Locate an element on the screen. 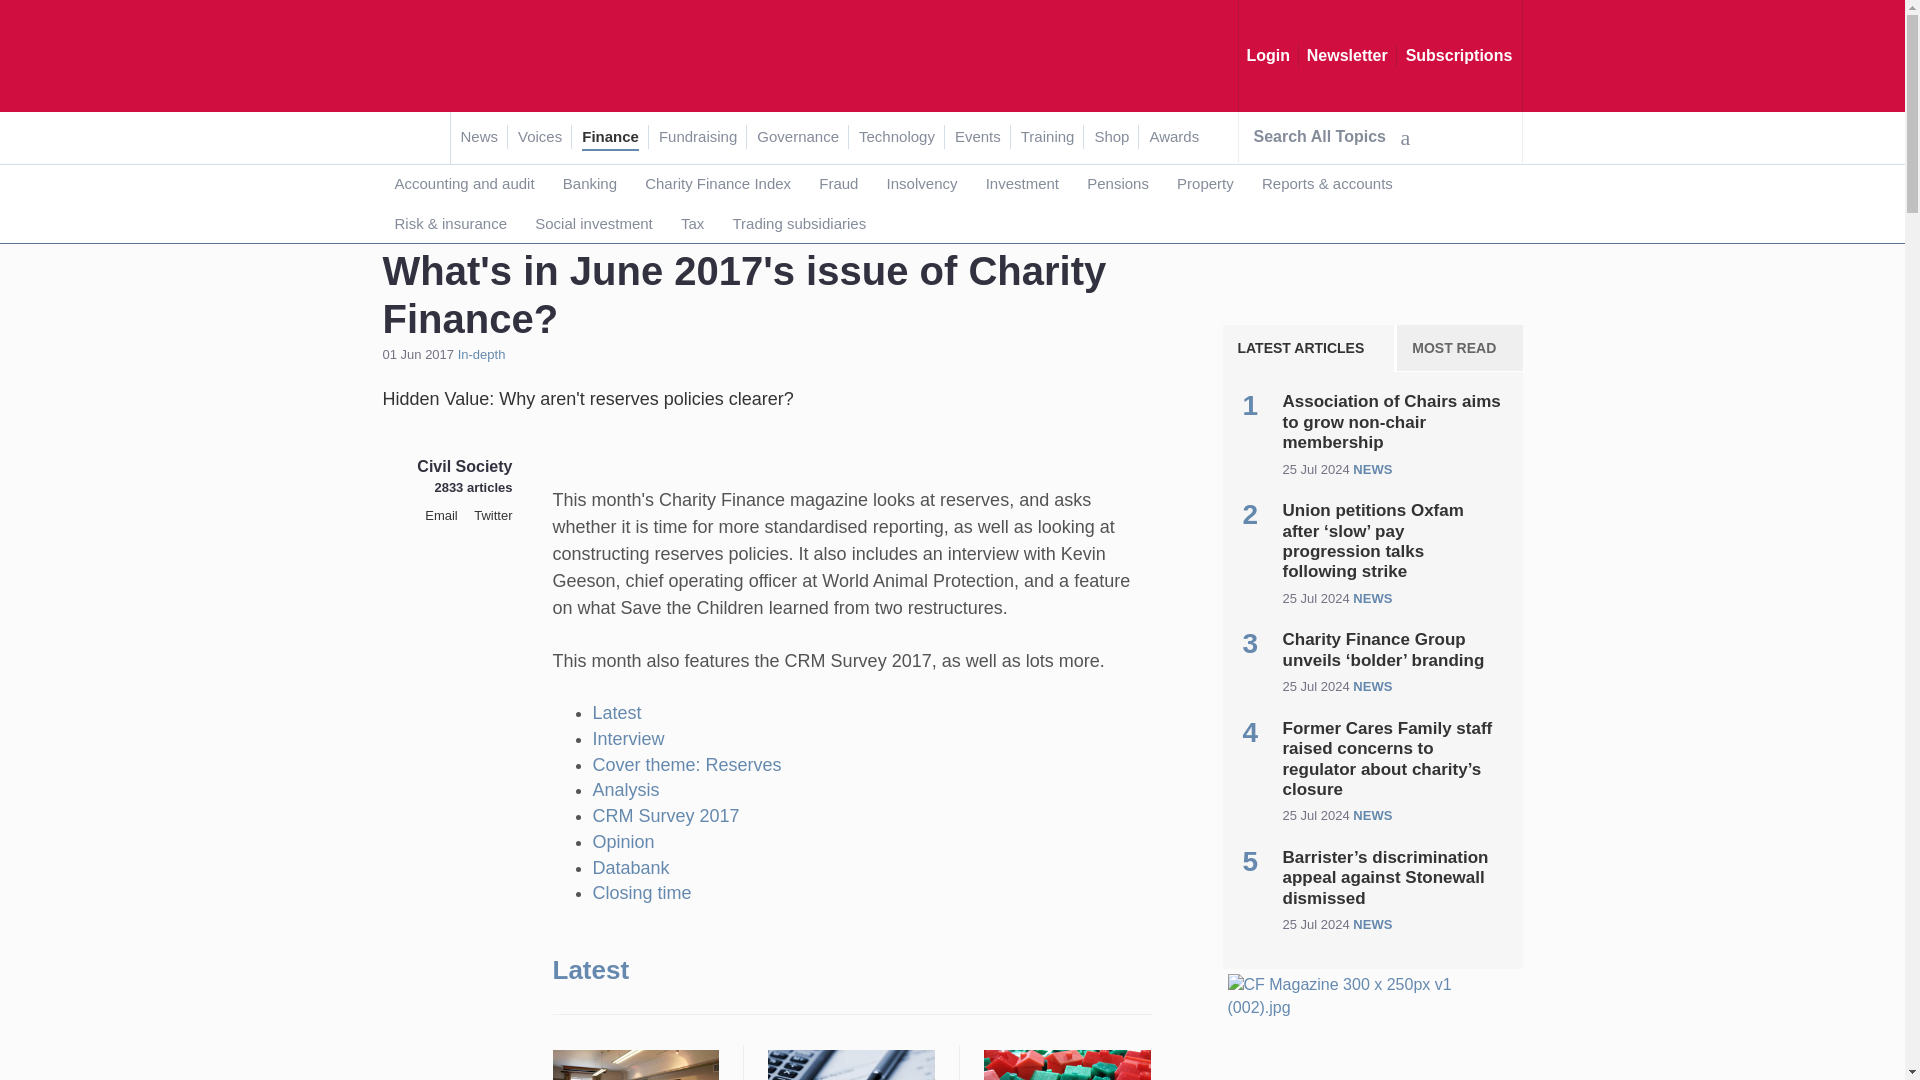  Events is located at coordinates (977, 138).